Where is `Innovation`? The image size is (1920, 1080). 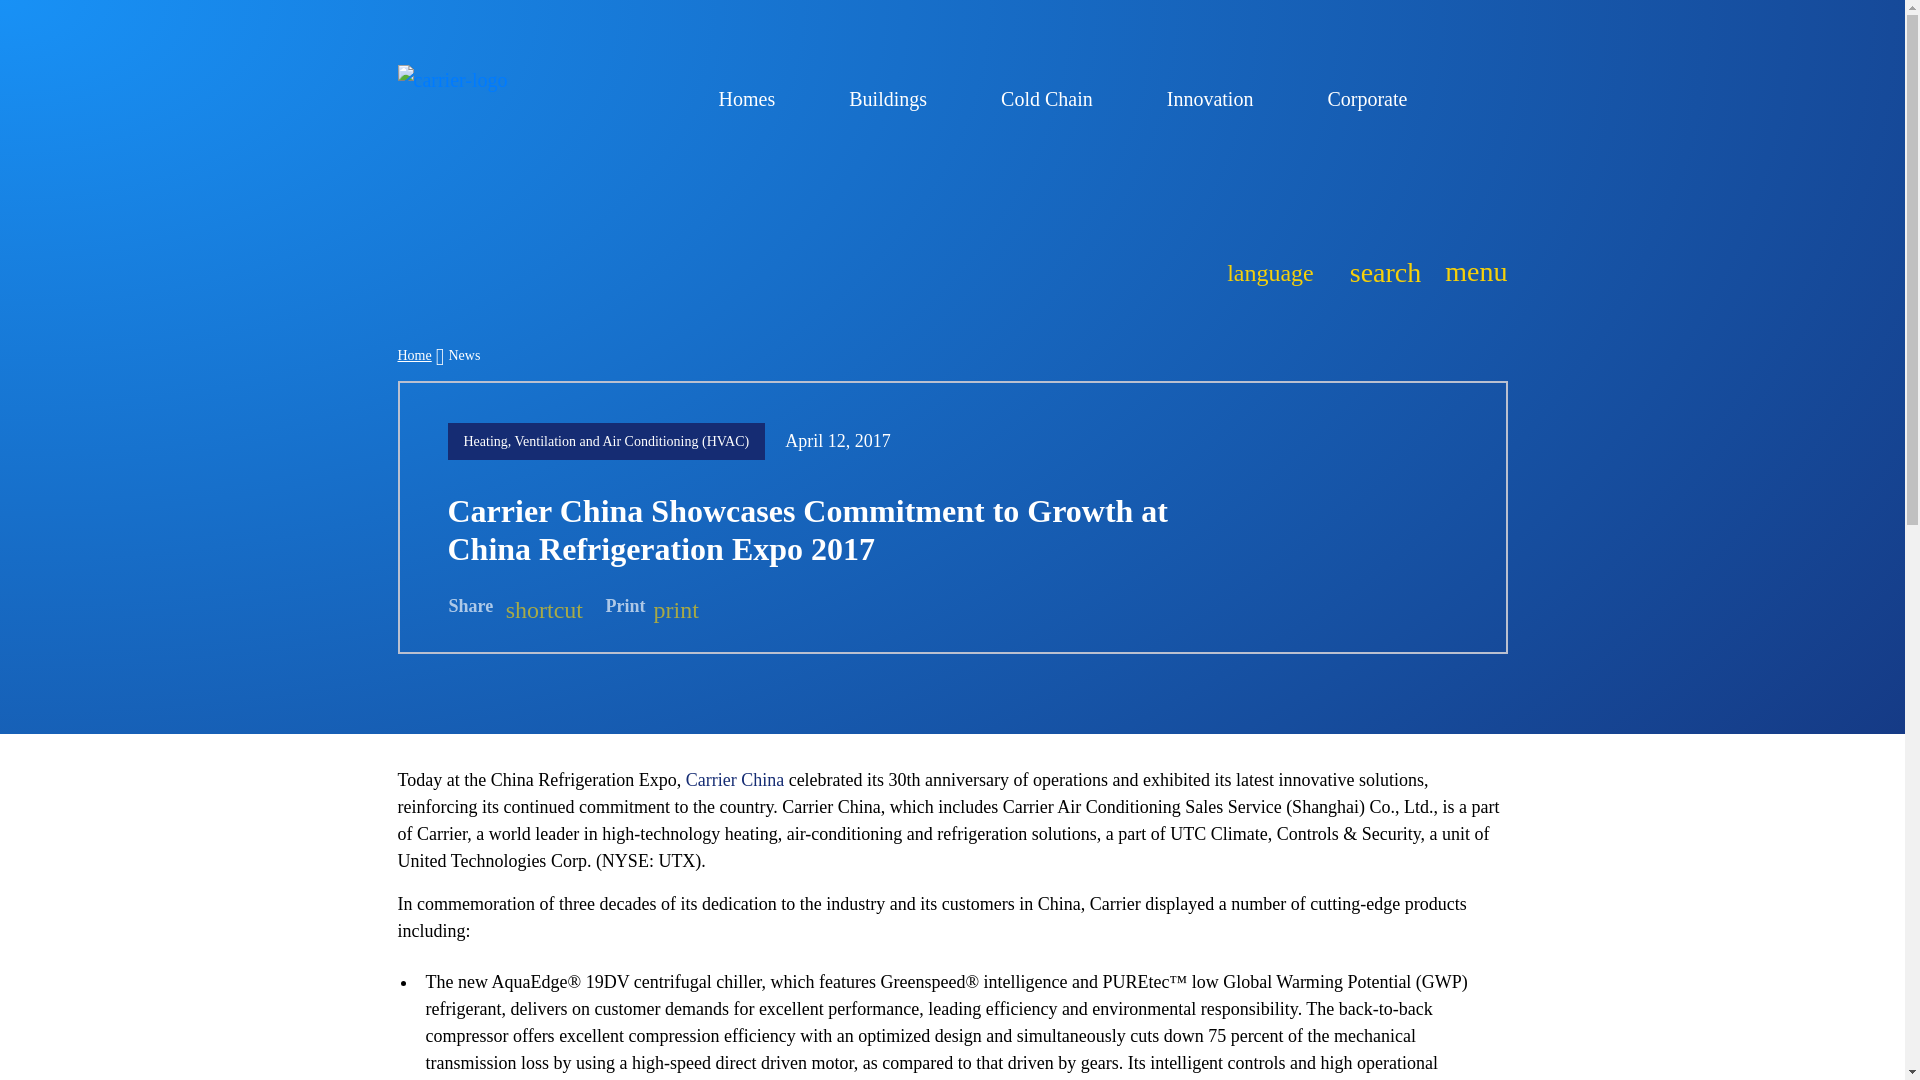 Innovation is located at coordinates (1219, 98).